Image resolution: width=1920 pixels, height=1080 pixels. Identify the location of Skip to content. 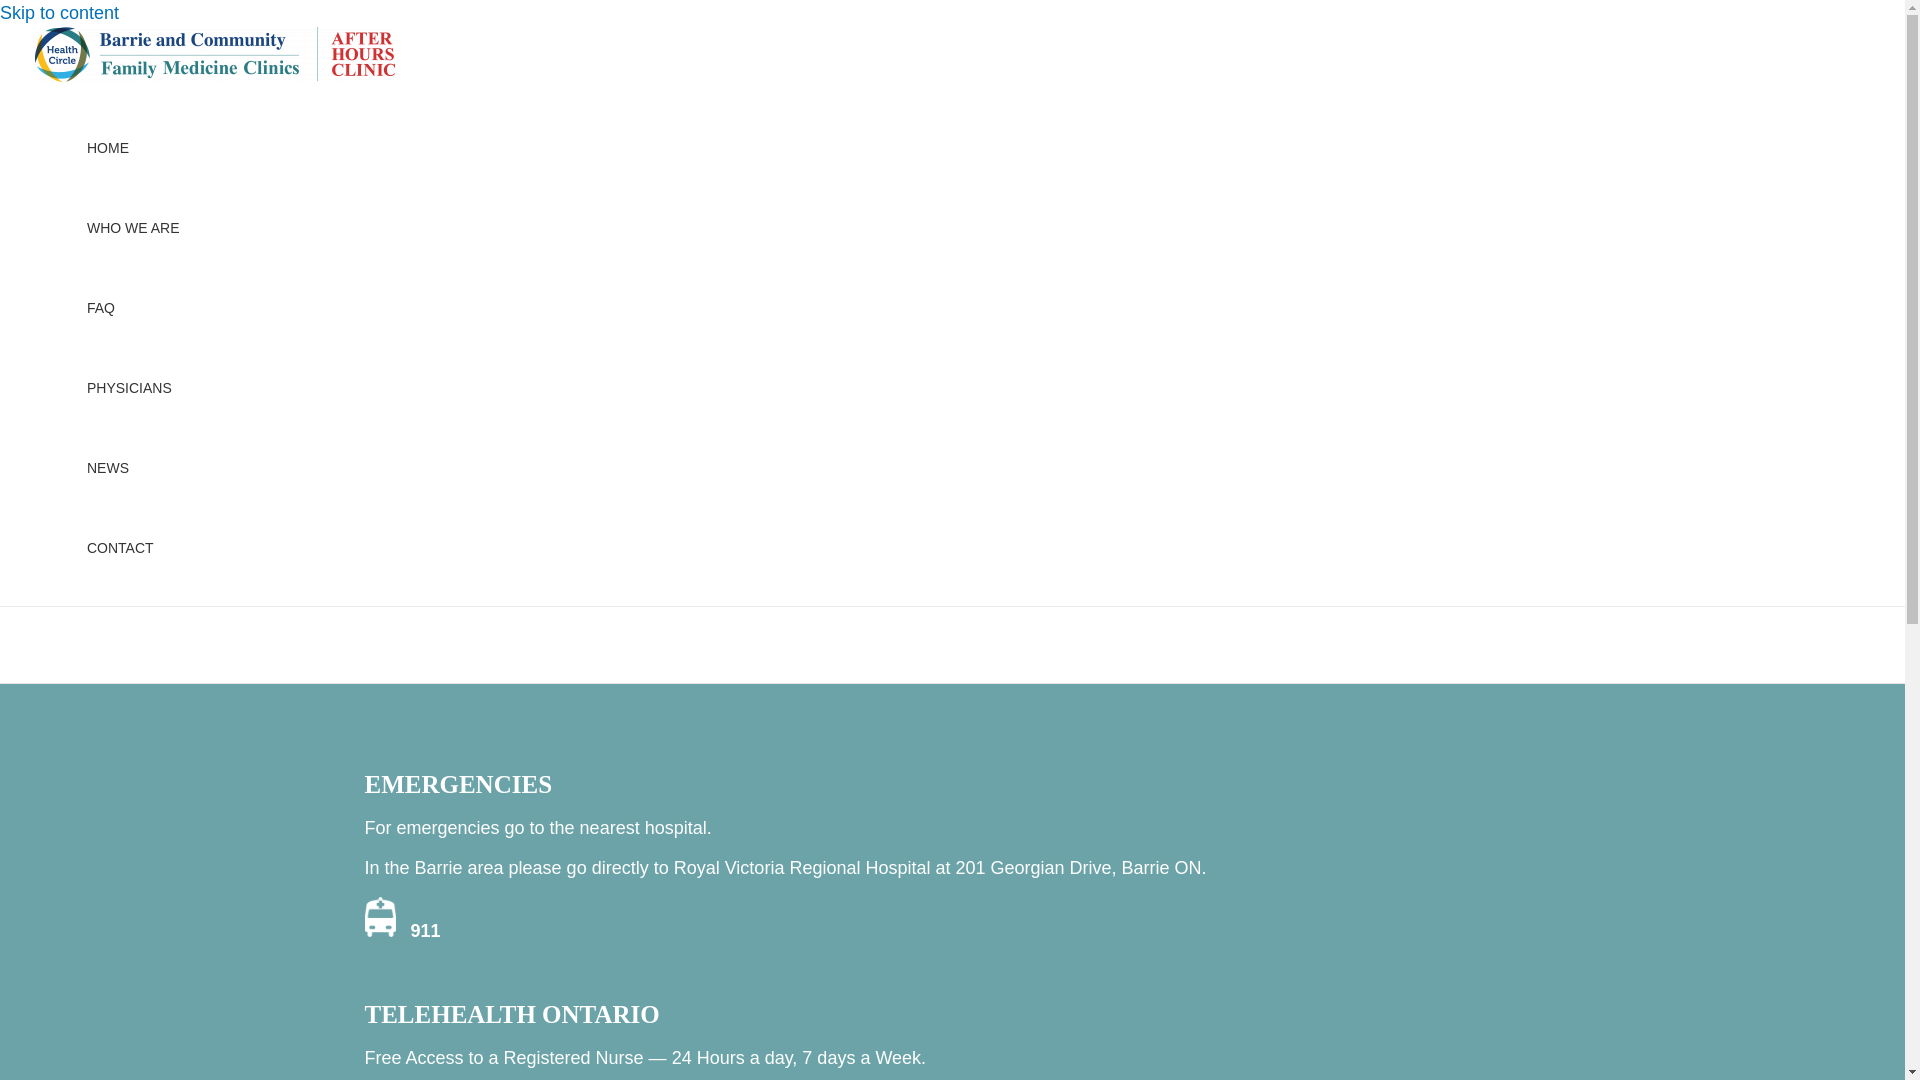
(60, 13).